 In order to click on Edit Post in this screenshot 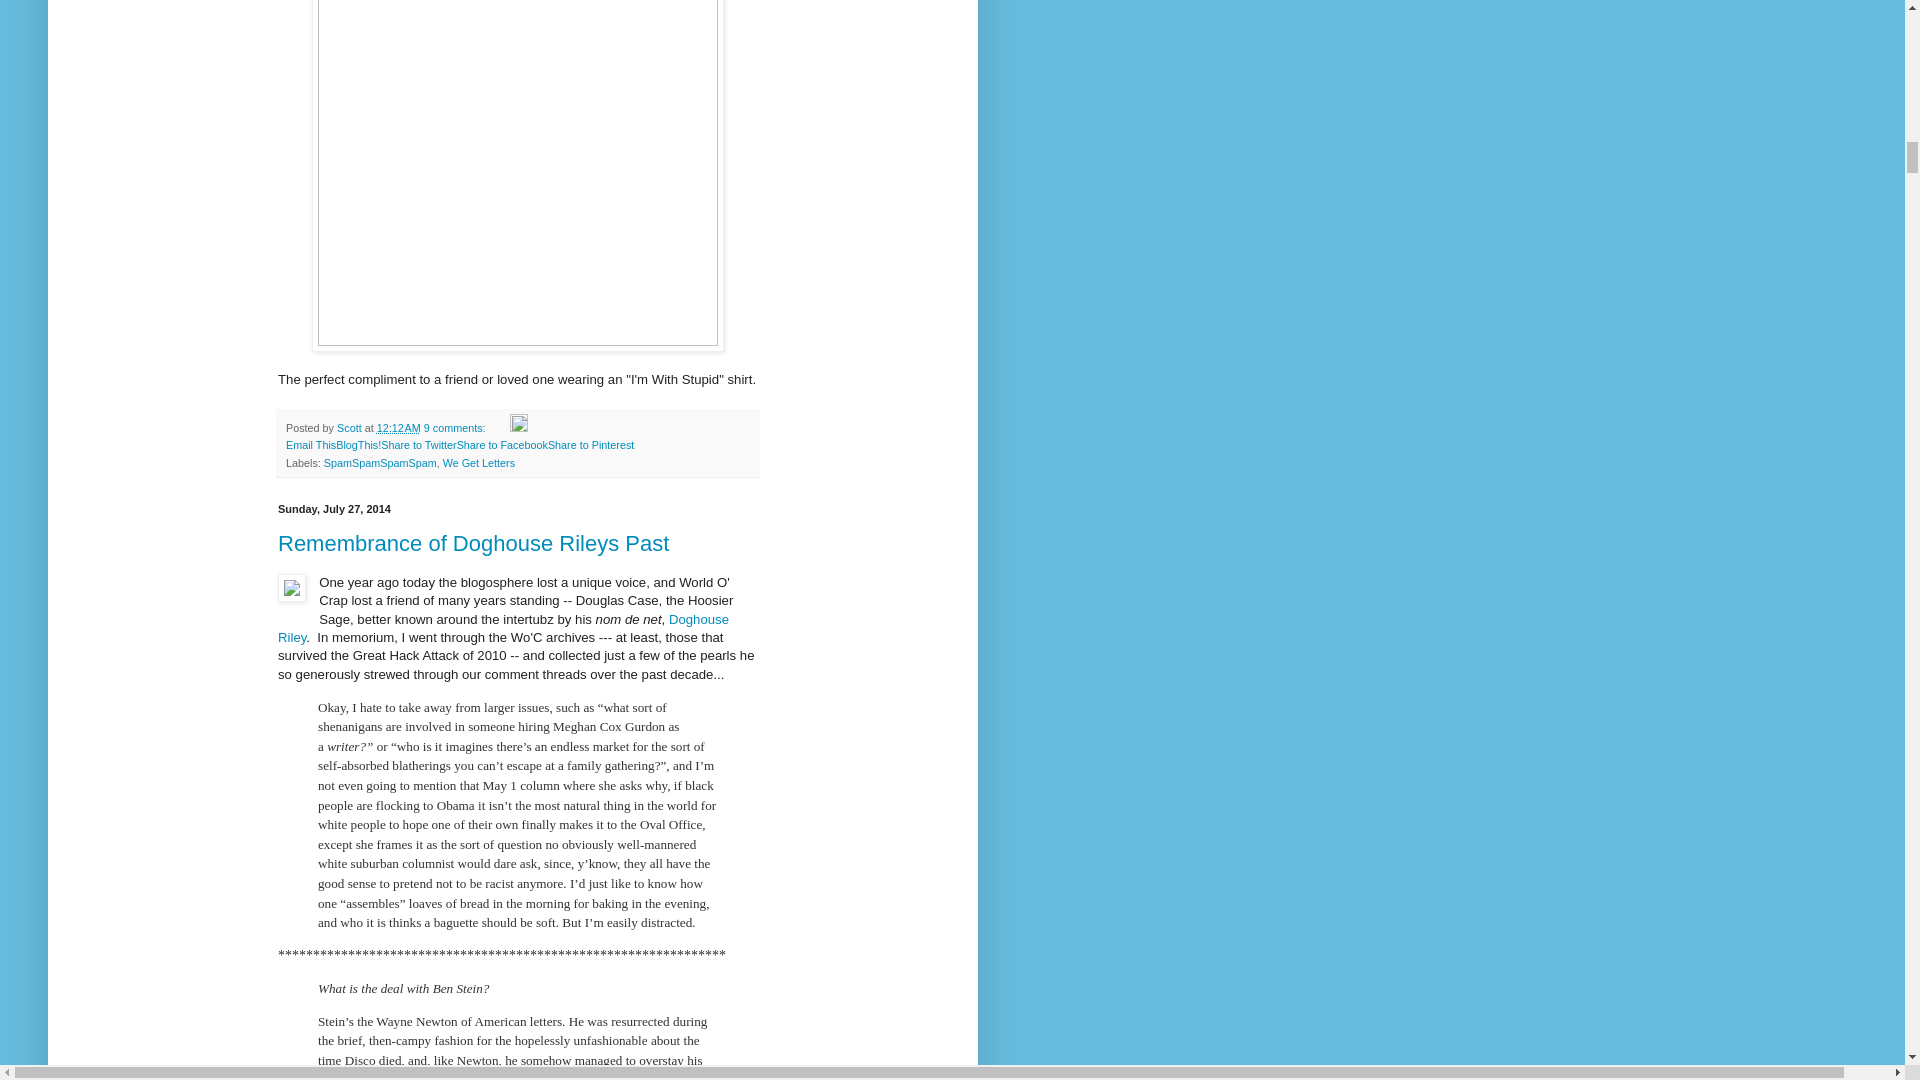, I will do `click(519, 428)`.